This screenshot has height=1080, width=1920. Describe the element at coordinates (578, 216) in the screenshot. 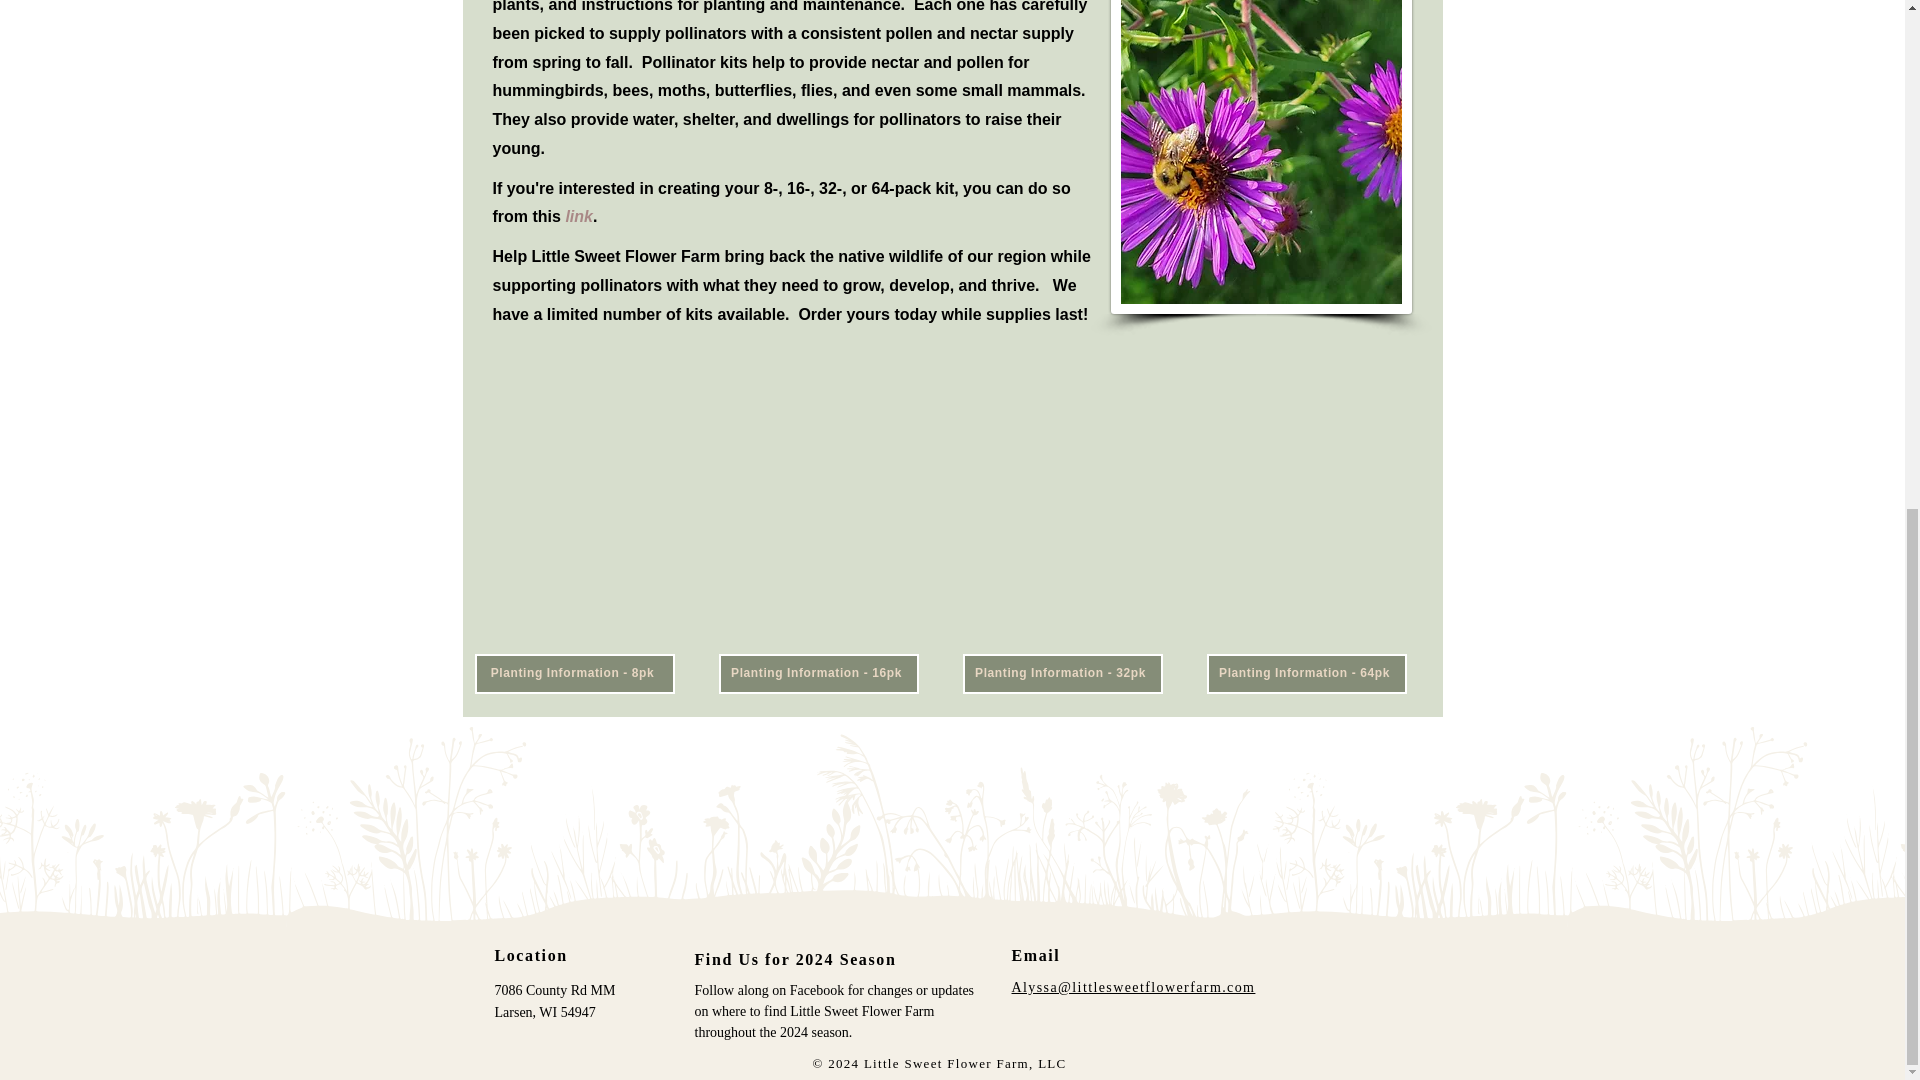

I see `link` at that location.